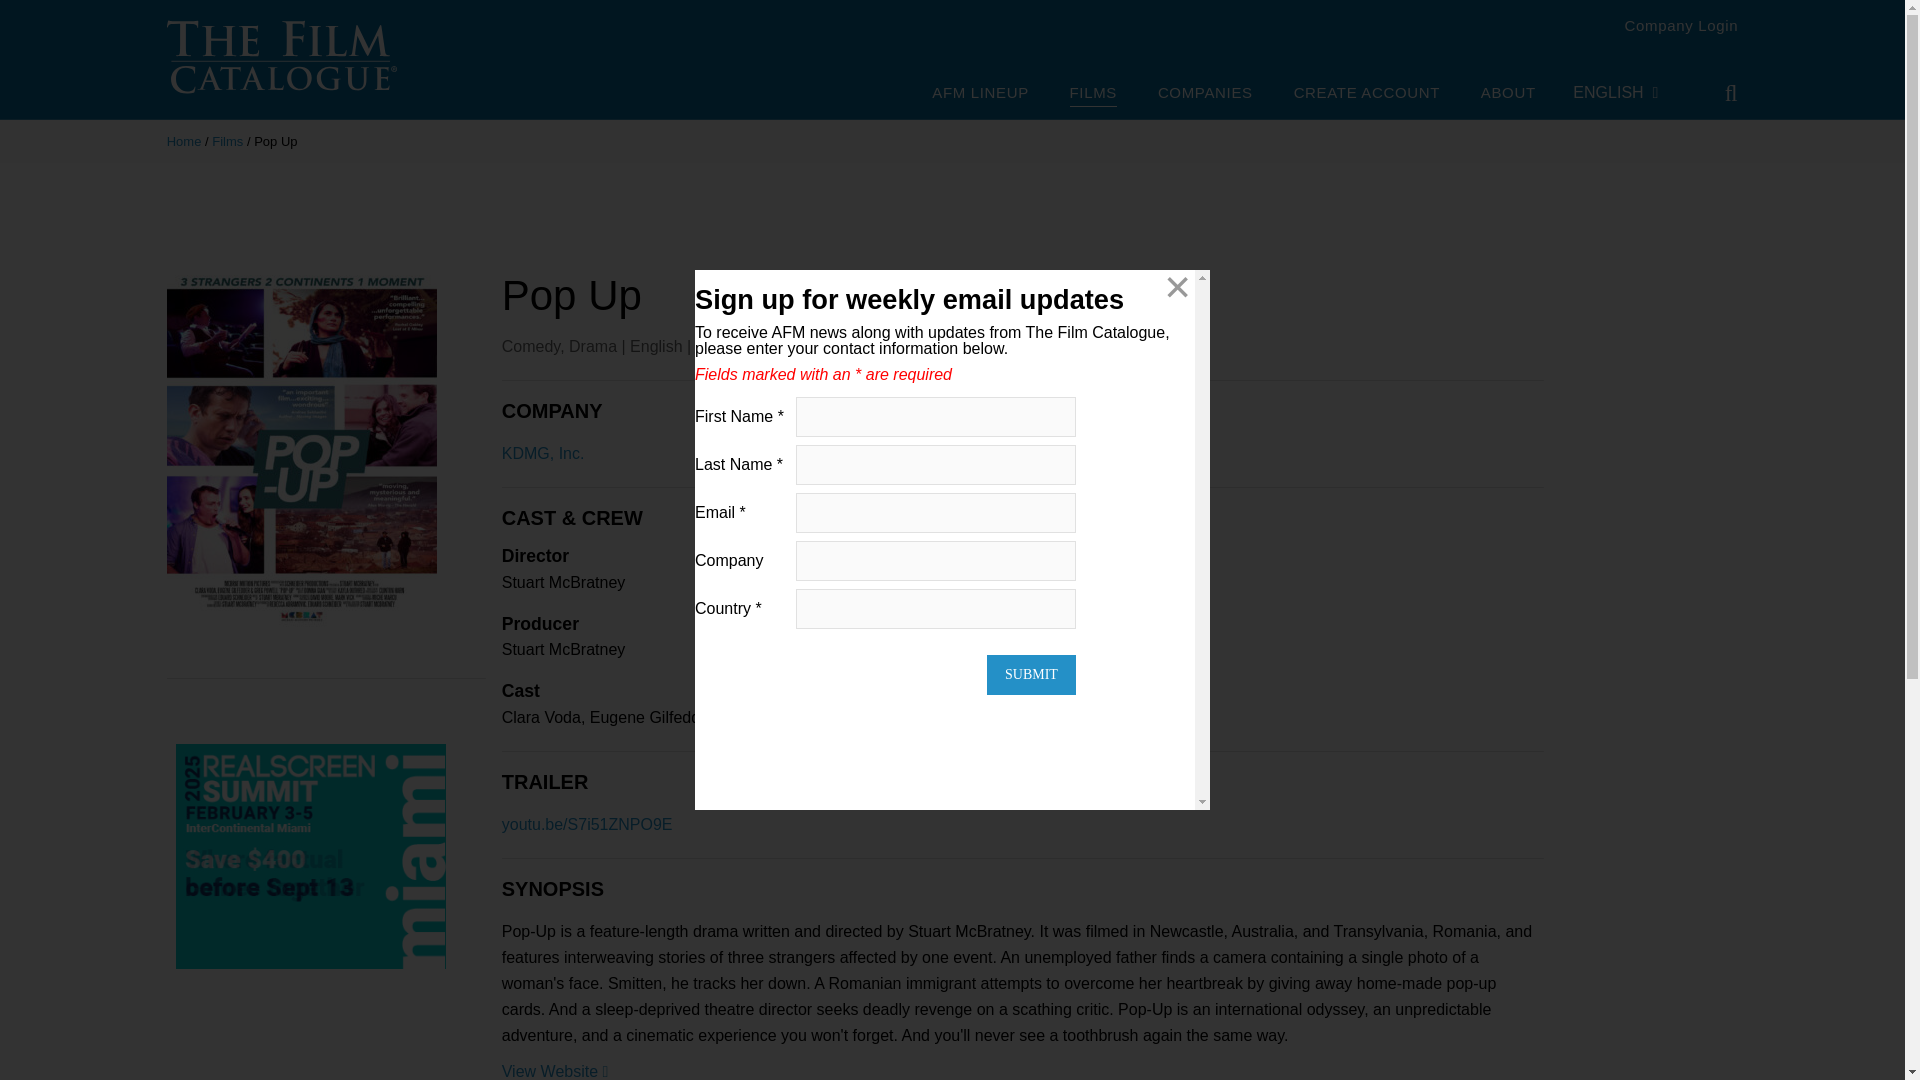 This screenshot has height=1080, width=1920. Describe the element at coordinates (1508, 94) in the screenshot. I see `ABOUT` at that location.